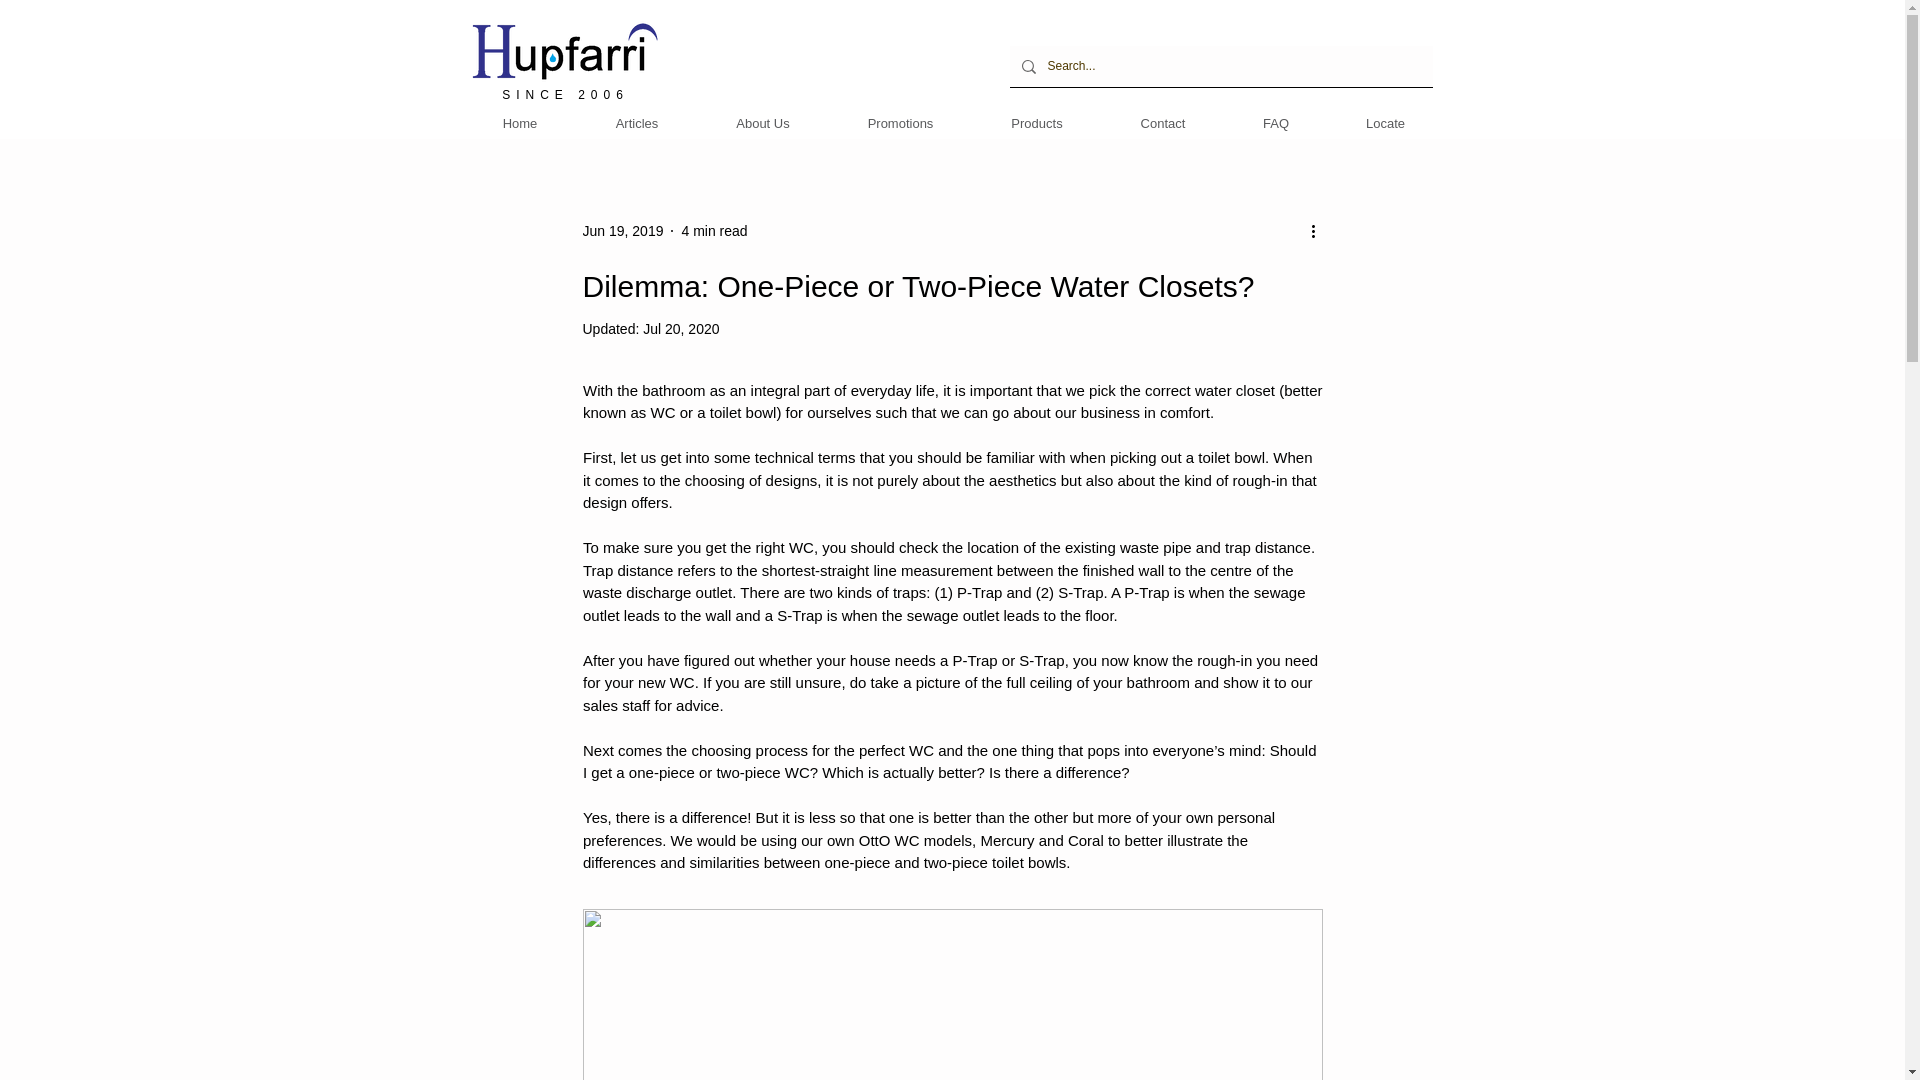  Describe the element at coordinates (764, 124) in the screenshot. I see `About Us` at that location.